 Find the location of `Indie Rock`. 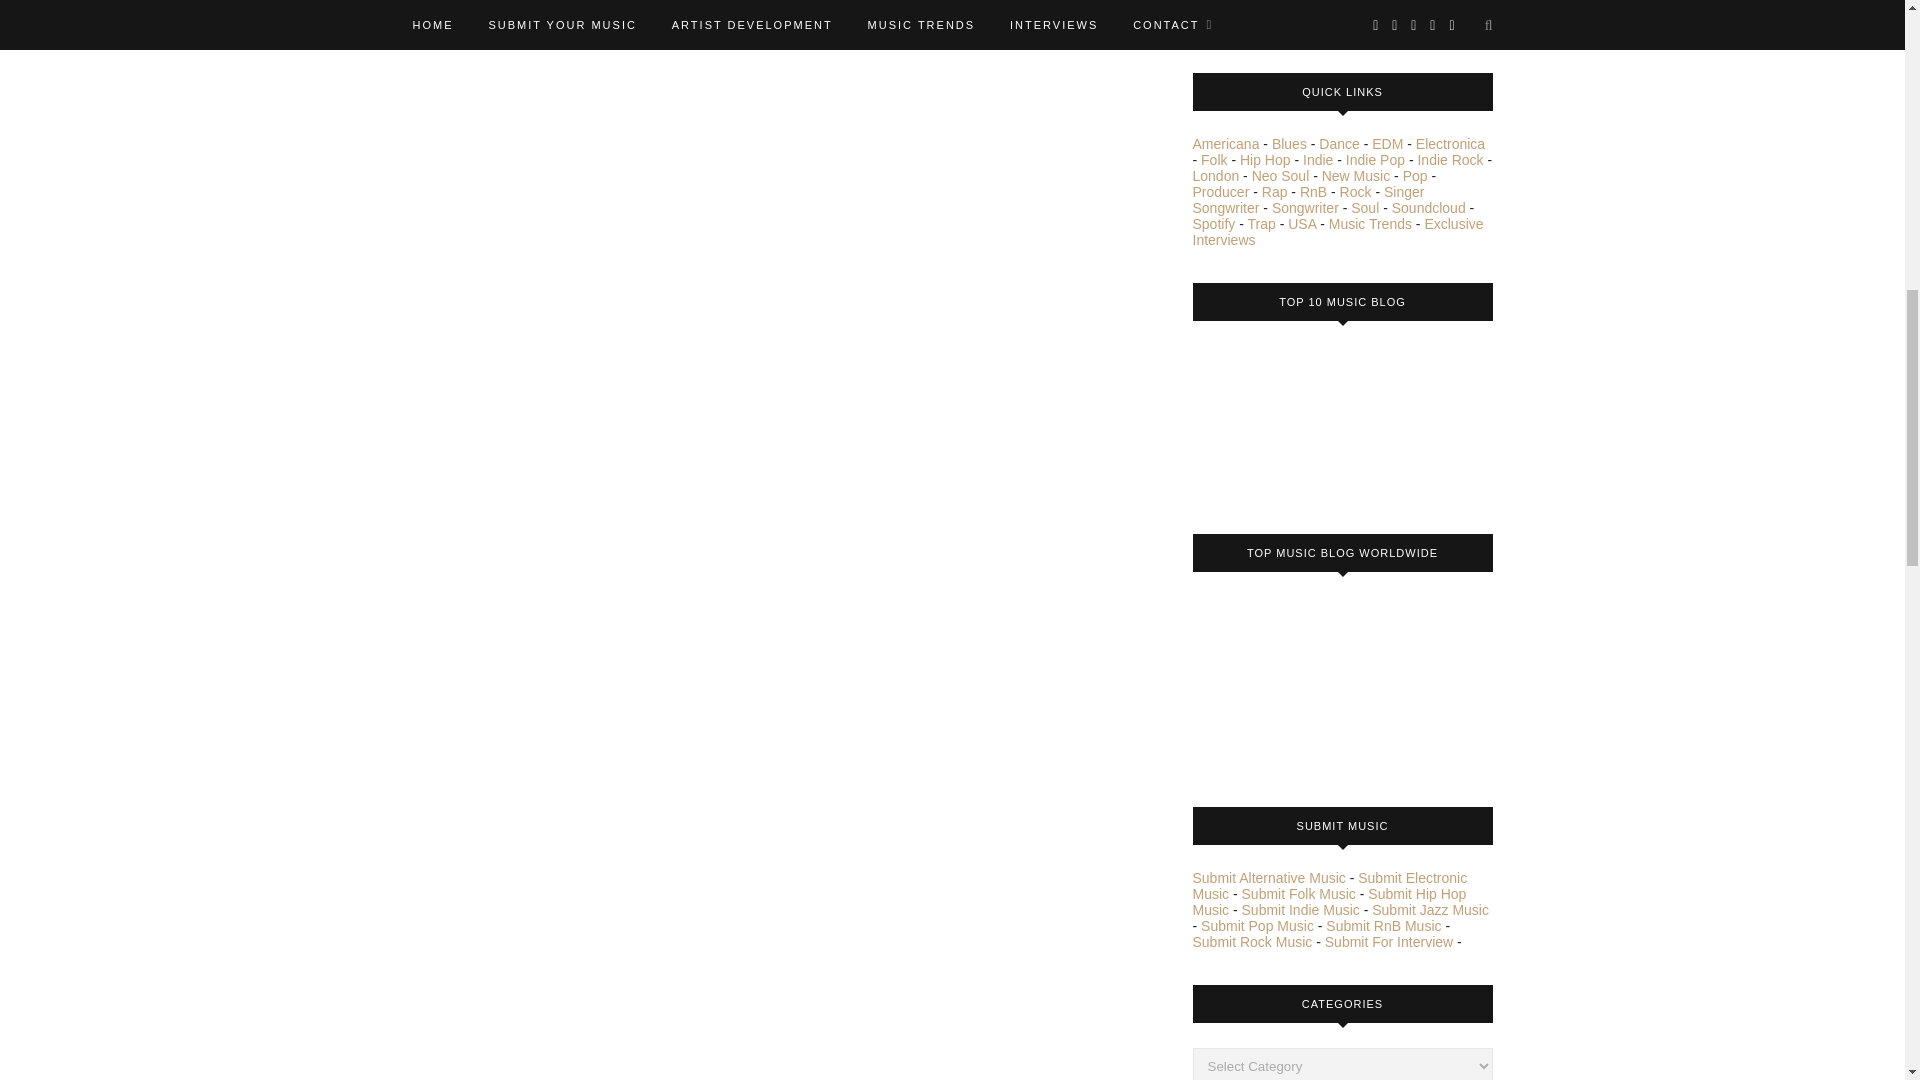

Indie Rock is located at coordinates (1449, 160).